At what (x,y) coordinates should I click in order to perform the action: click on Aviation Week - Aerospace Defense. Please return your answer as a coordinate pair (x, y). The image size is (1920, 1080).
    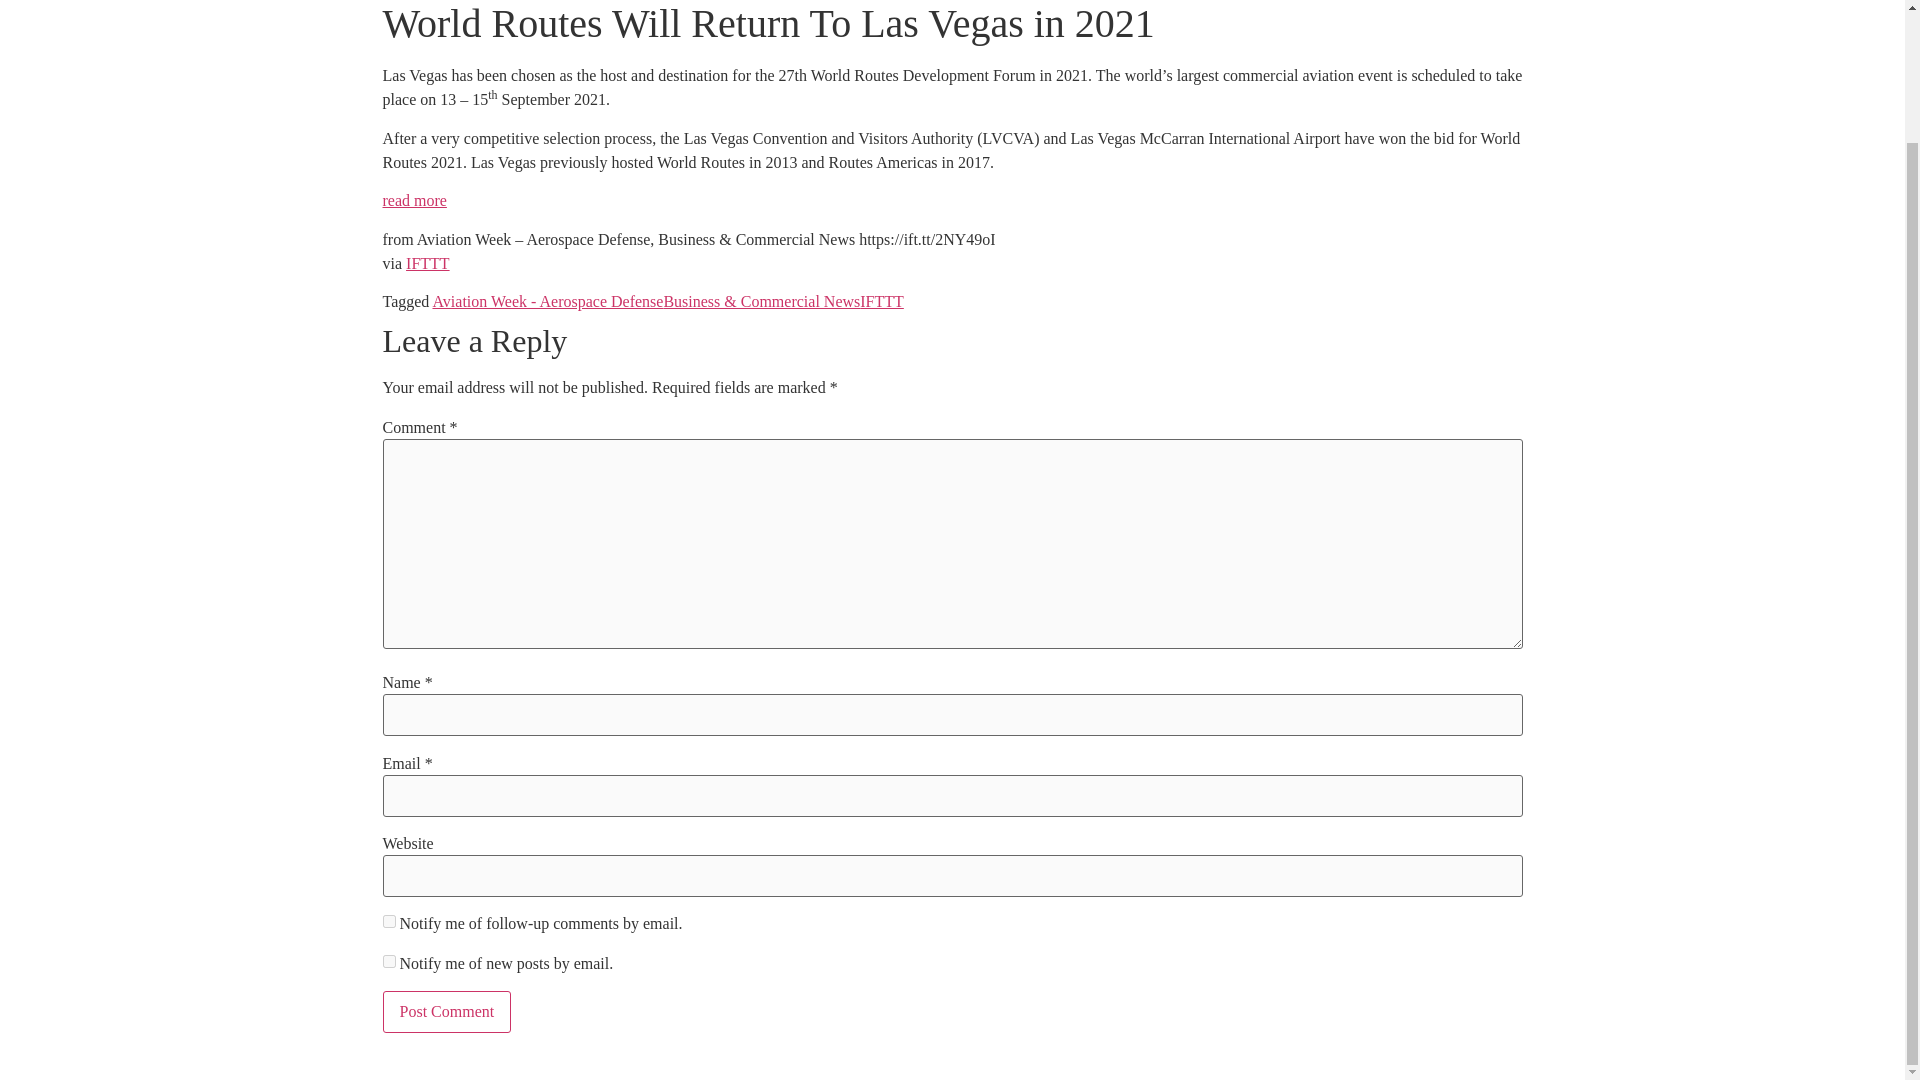
    Looking at the image, I should click on (547, 300).